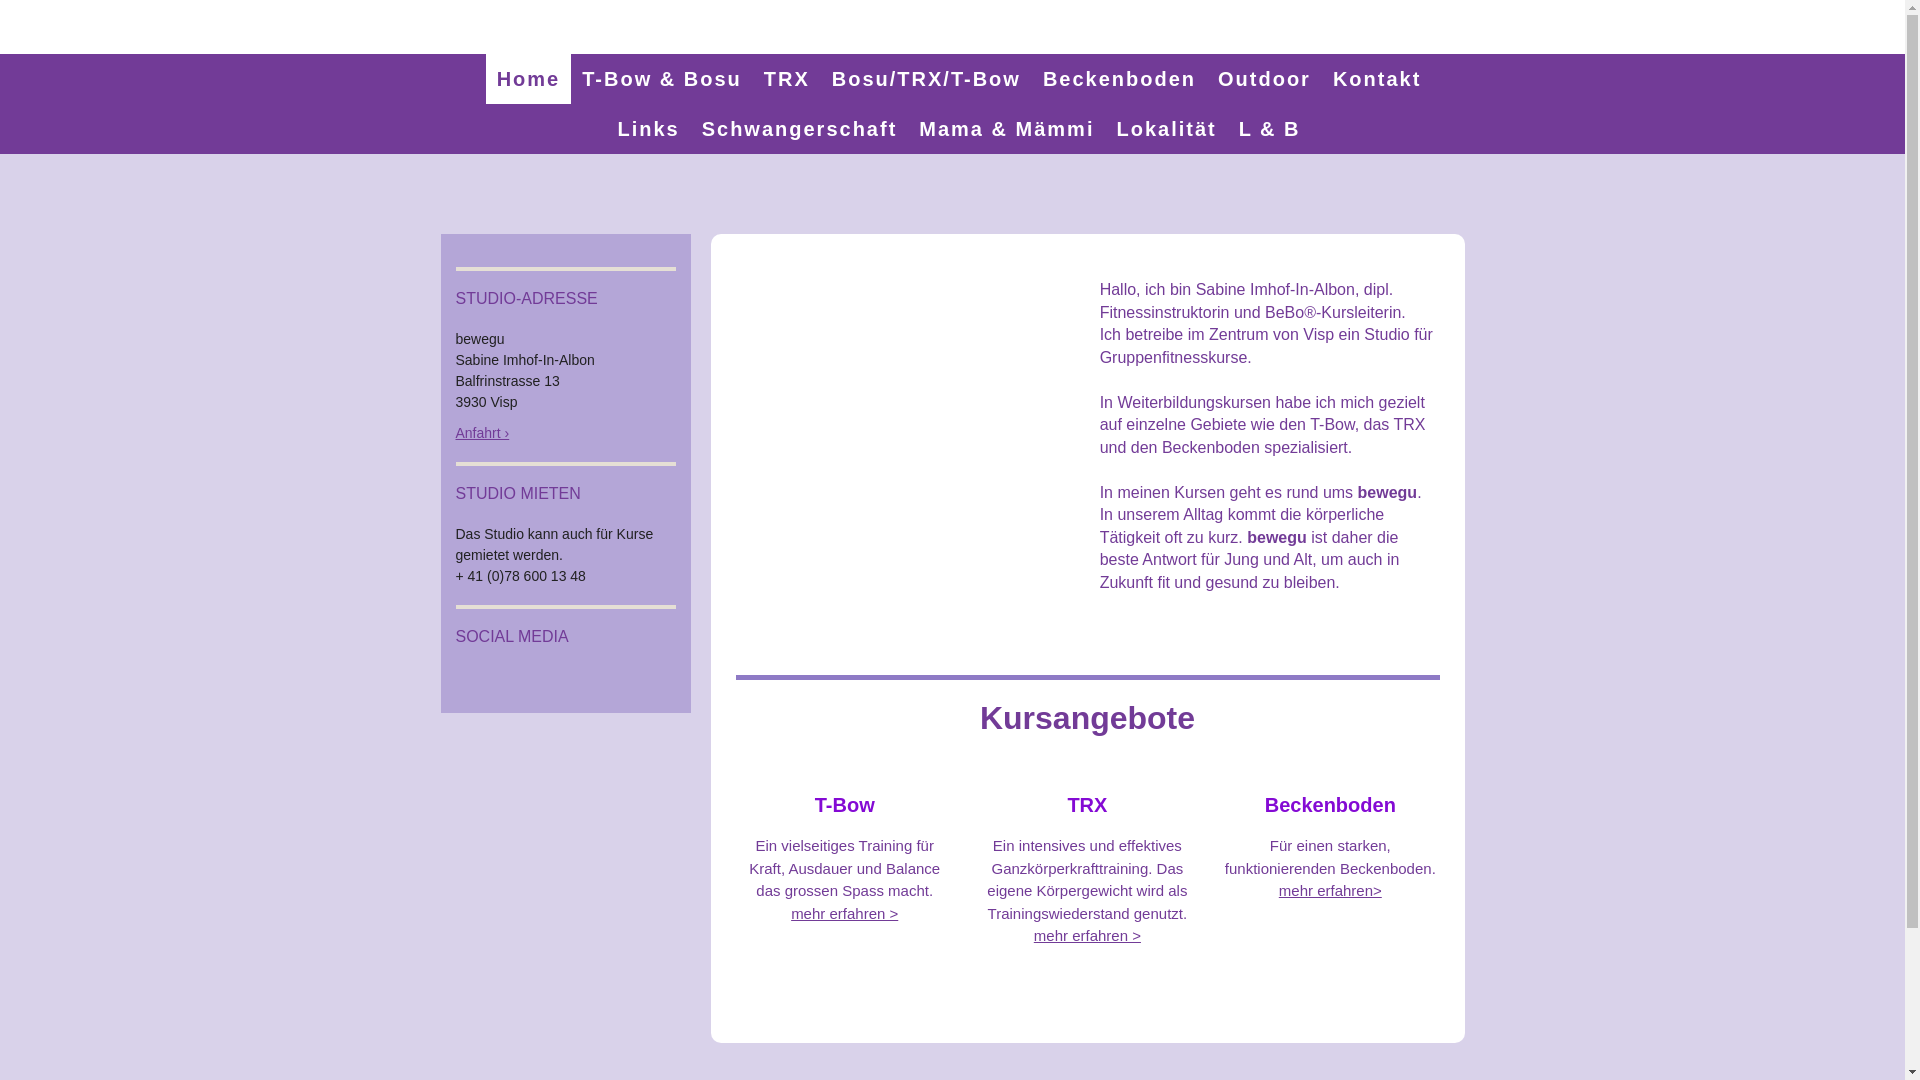 This screenshot has height=1080, width=1920. What do you see at coordinates (1264, 79) in the screenshot?
I see `Outdoor` at bounding box center [1264, 79].